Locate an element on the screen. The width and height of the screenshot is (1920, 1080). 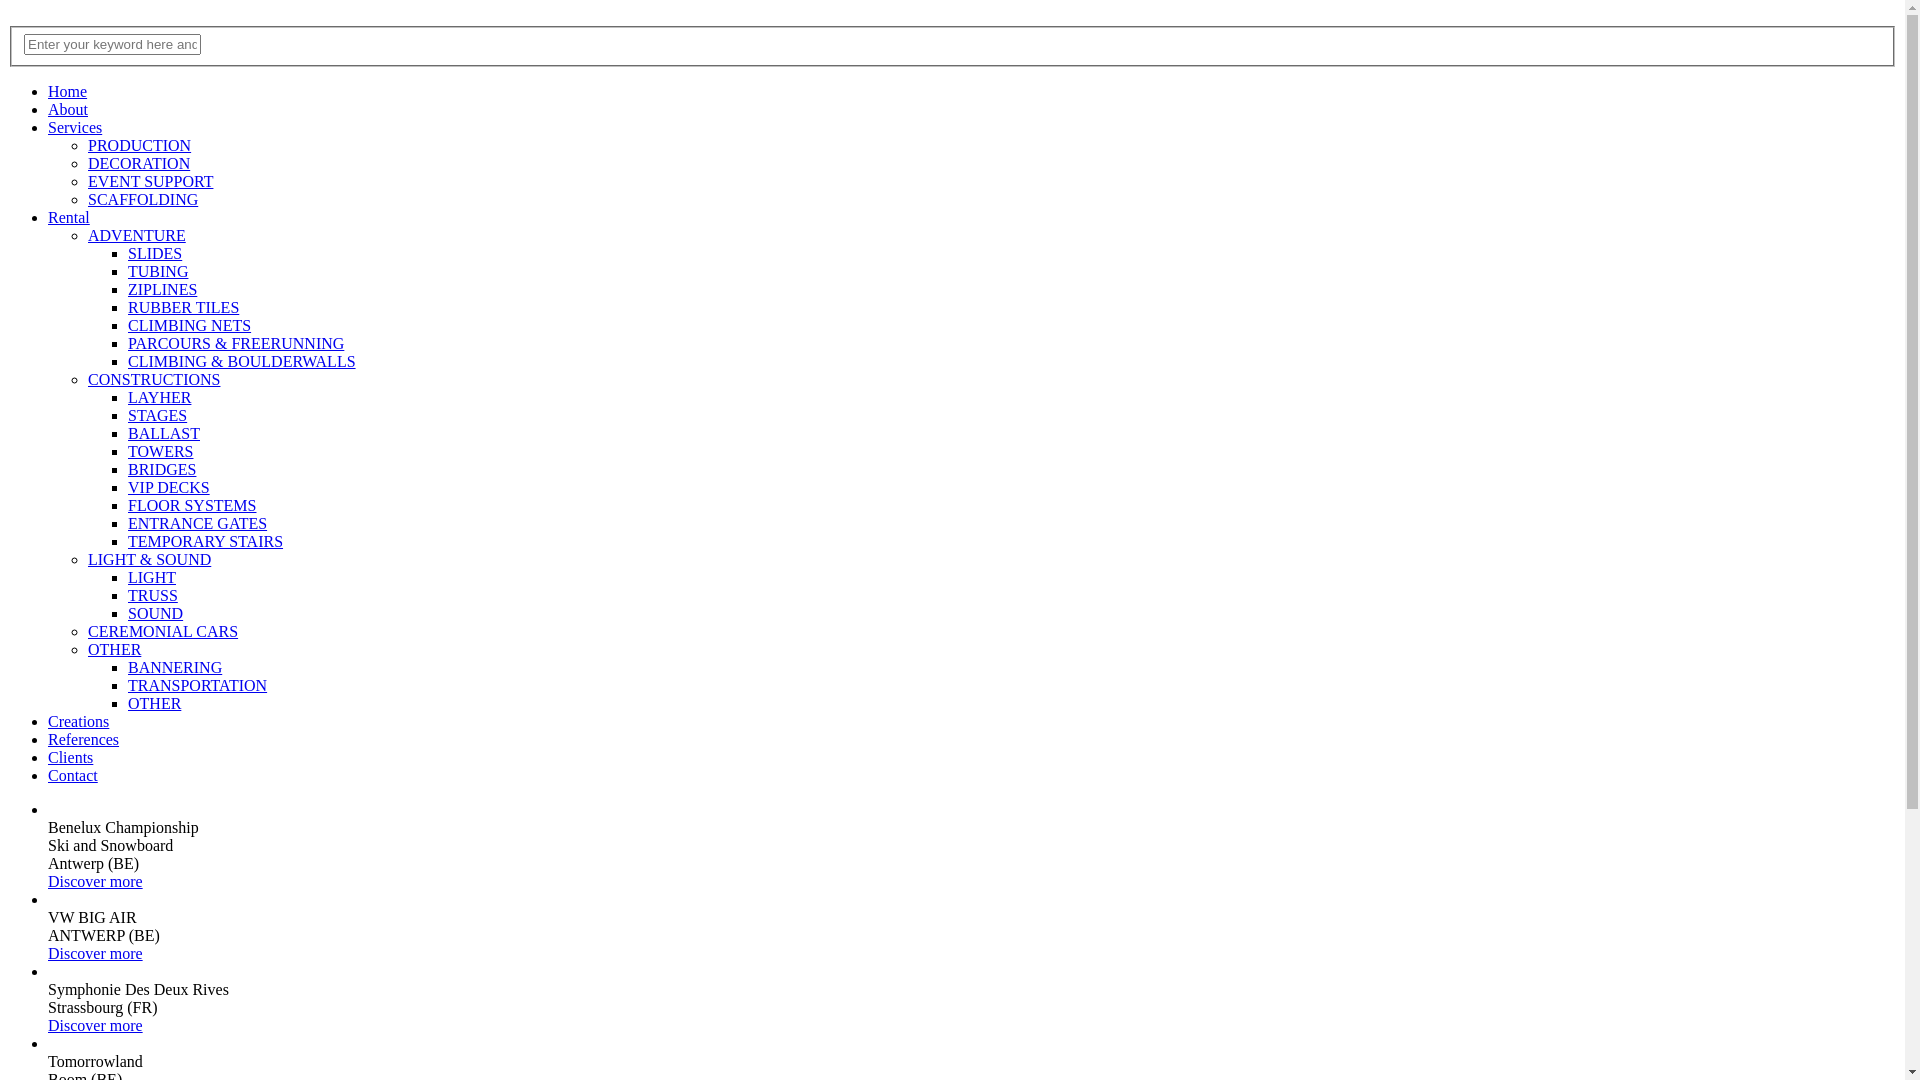
PRODUCTION is located at coordinates (140, 146).